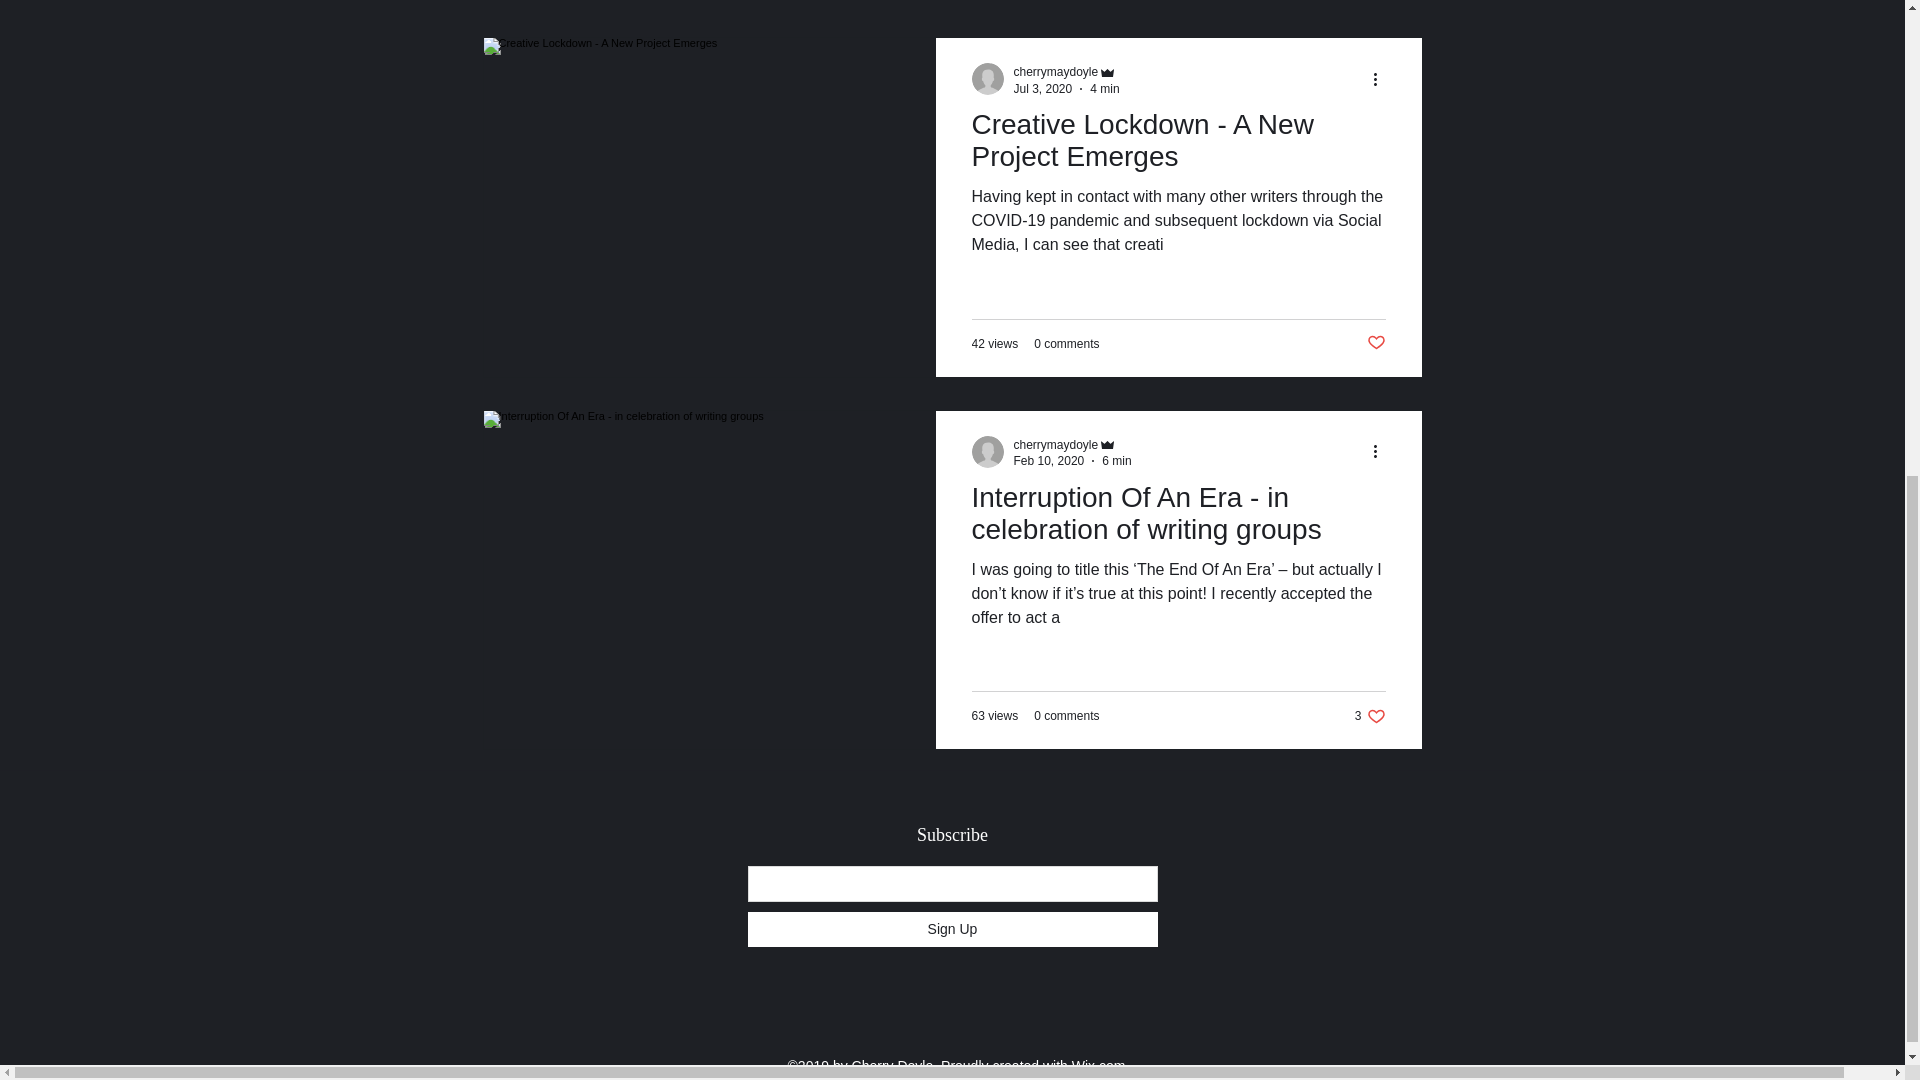 The image size is (1920, 1080). Describe the element at coordinates (1048, 460) in the screenshot. I see `Feb 10, 2020` at that location.